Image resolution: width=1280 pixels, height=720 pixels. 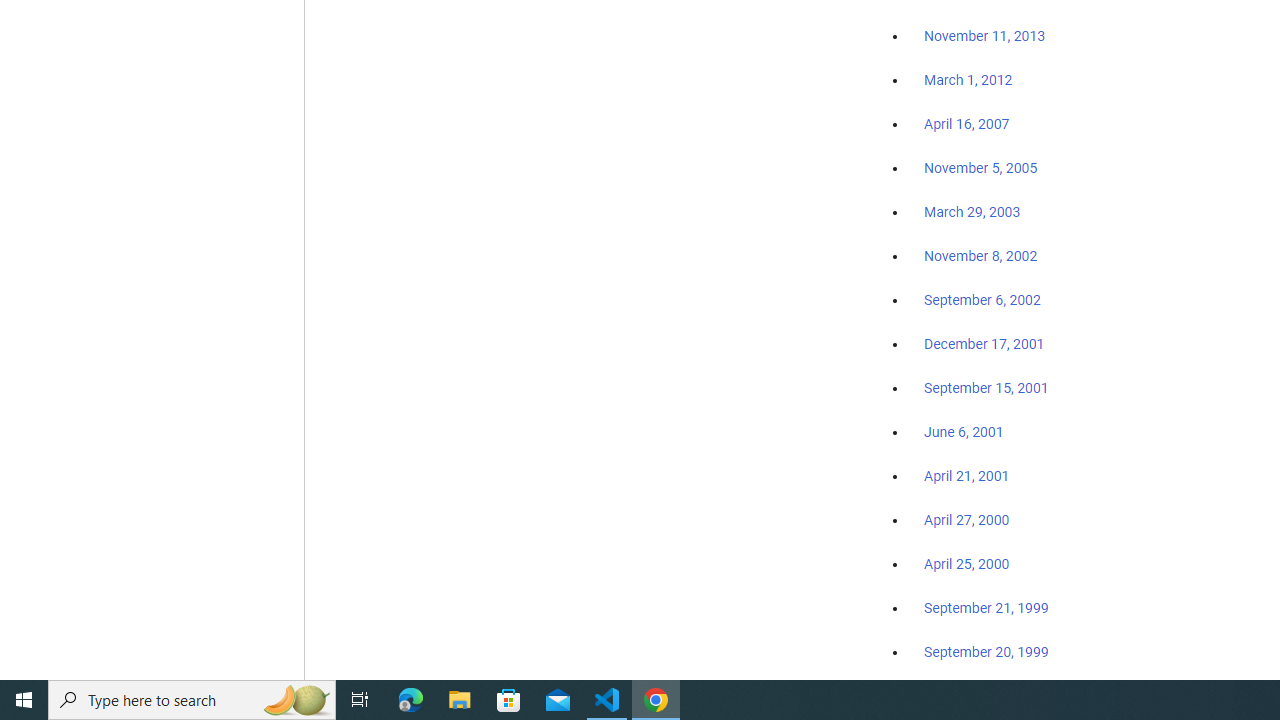 I want to click on September 15, 2001, so click(x=986, y=387).